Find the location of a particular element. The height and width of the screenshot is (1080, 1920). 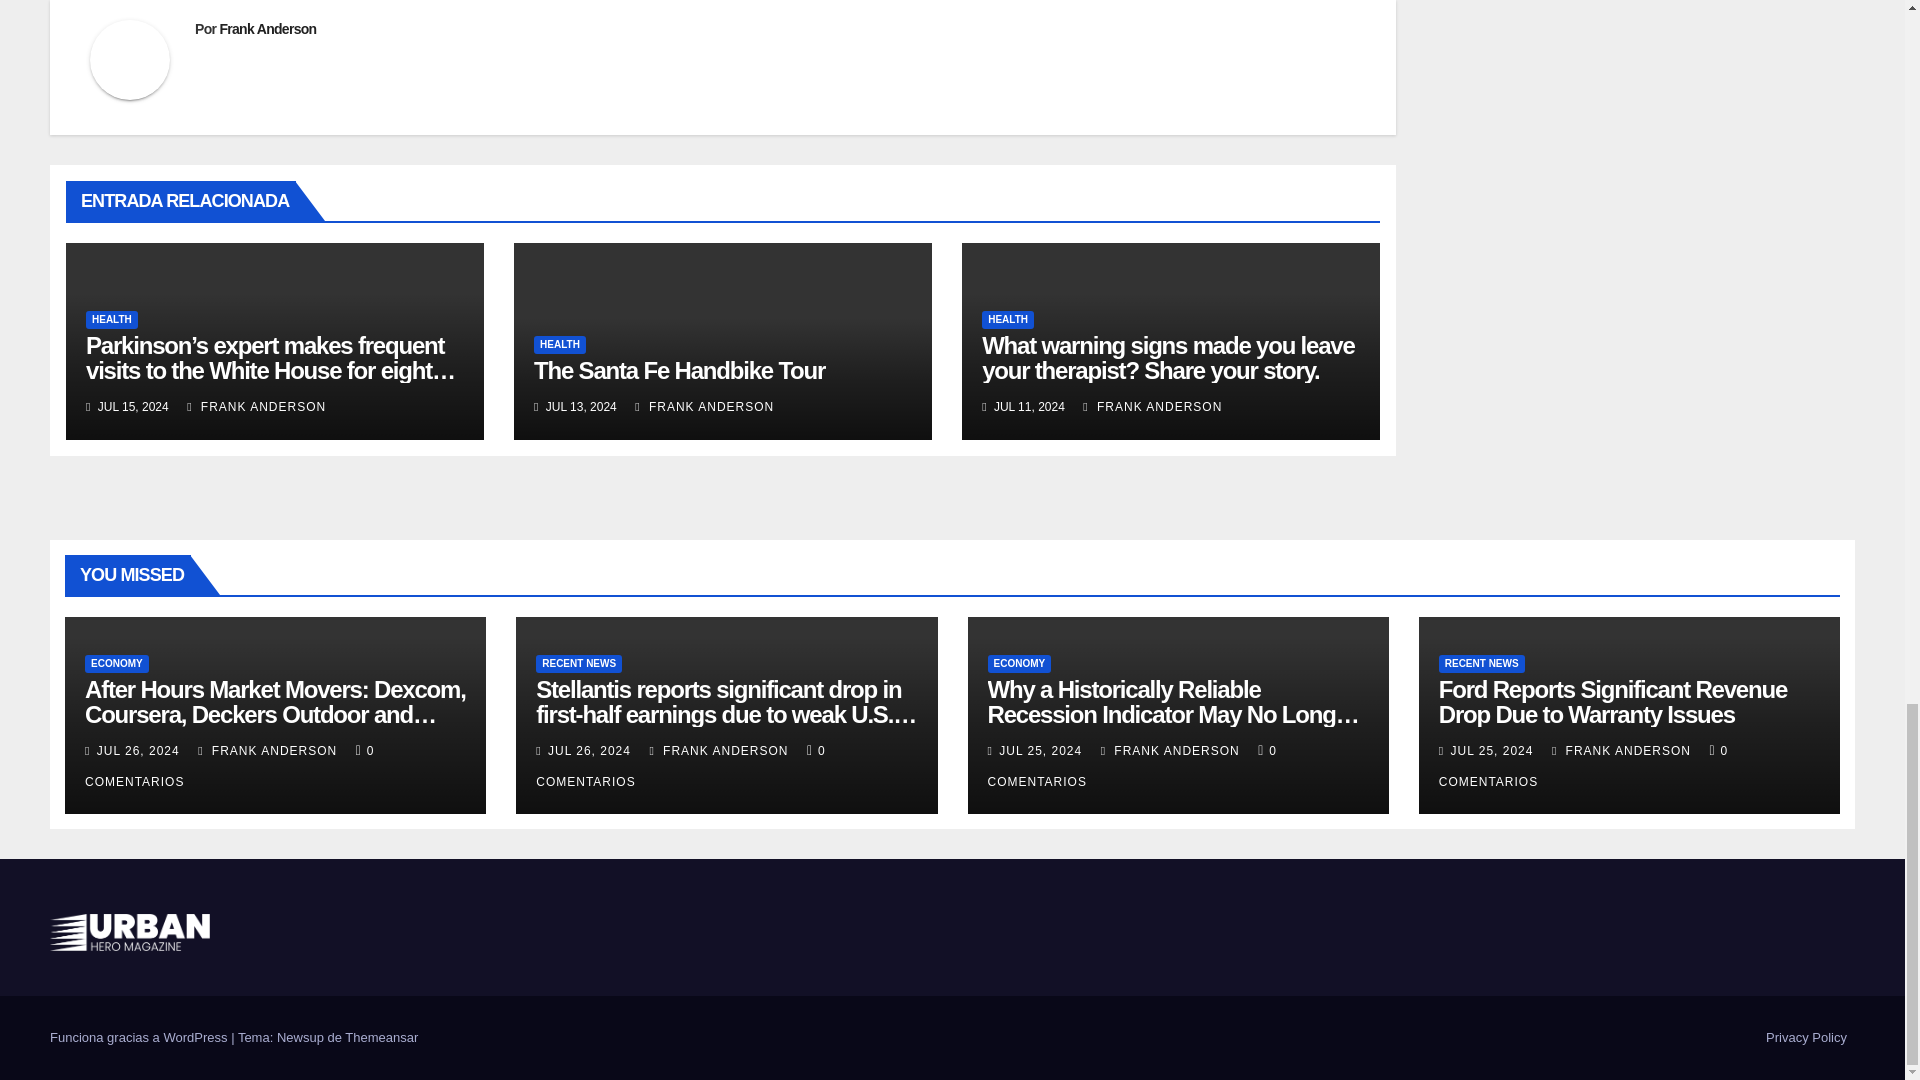

Privacy Policy is located at coordinates (1806, 1038).